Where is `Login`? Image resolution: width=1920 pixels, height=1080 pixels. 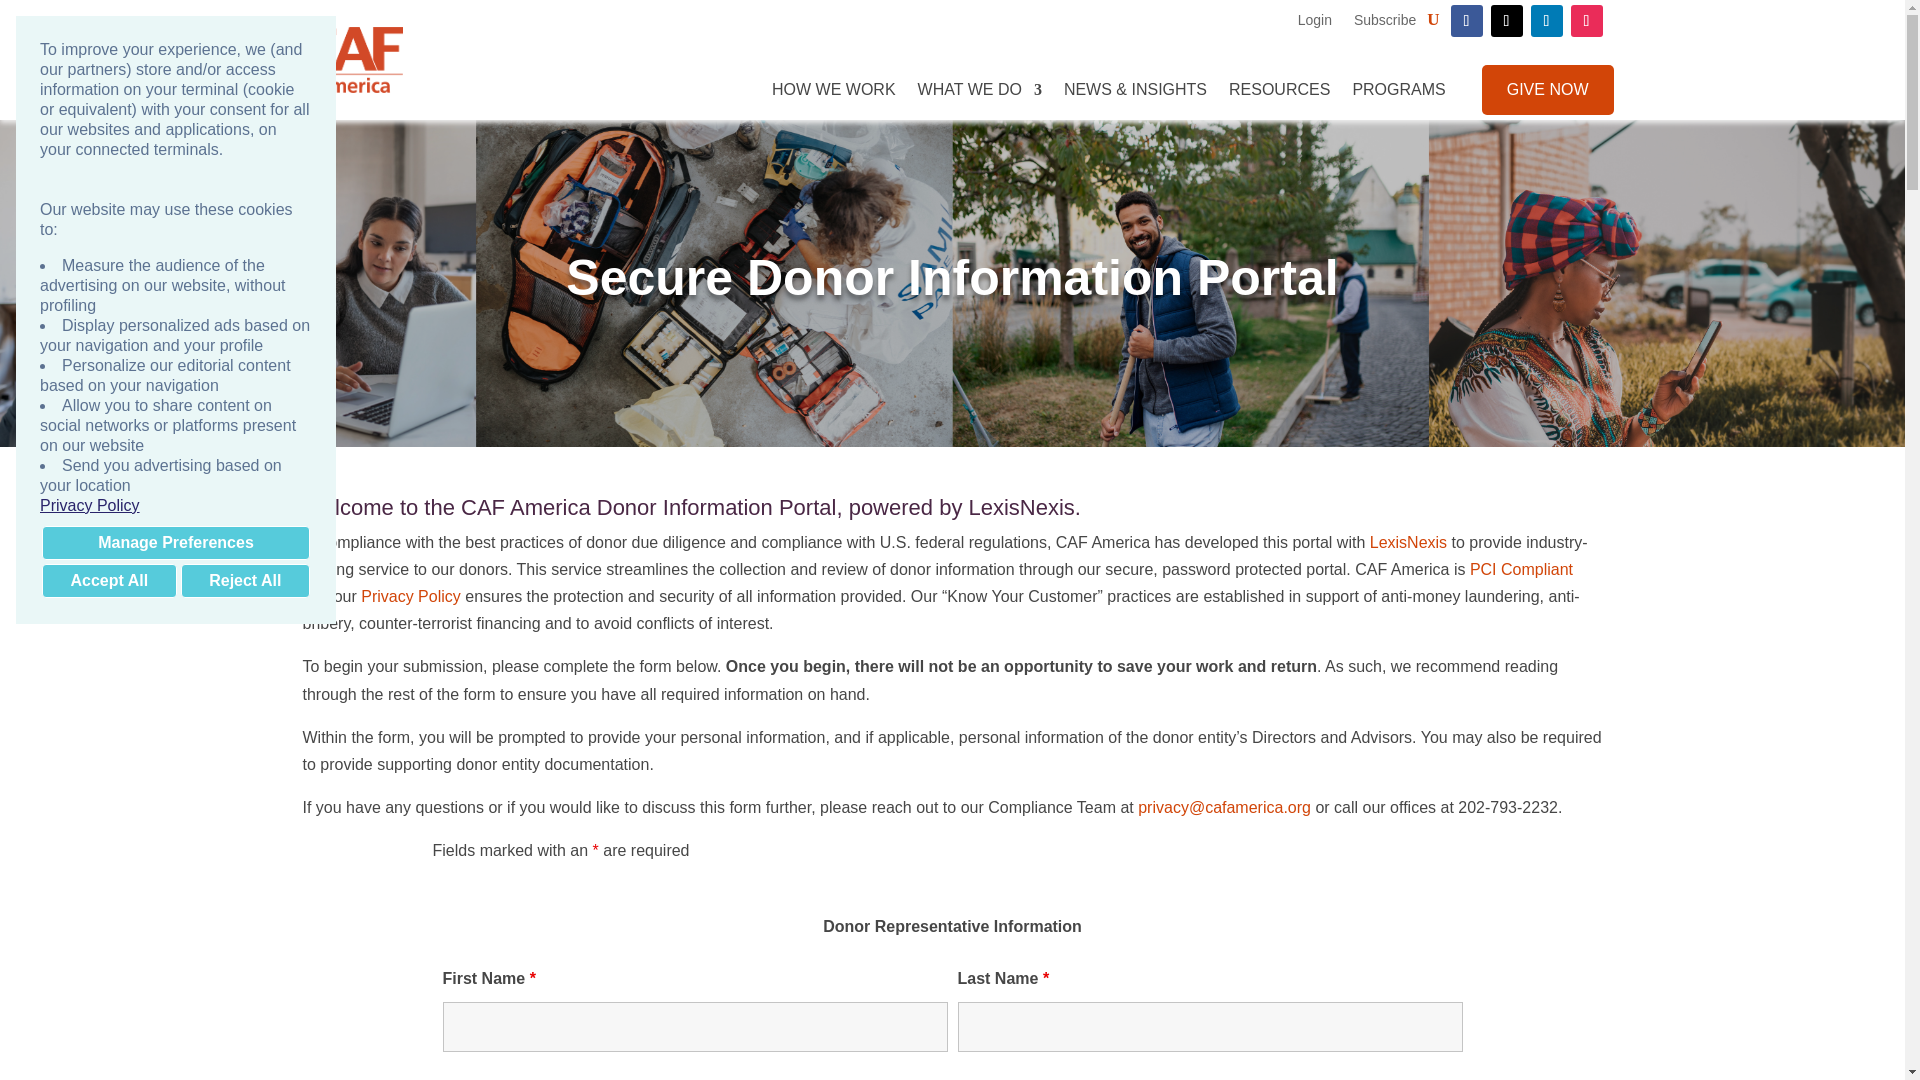 Login is located at coordinates (1314, 20).